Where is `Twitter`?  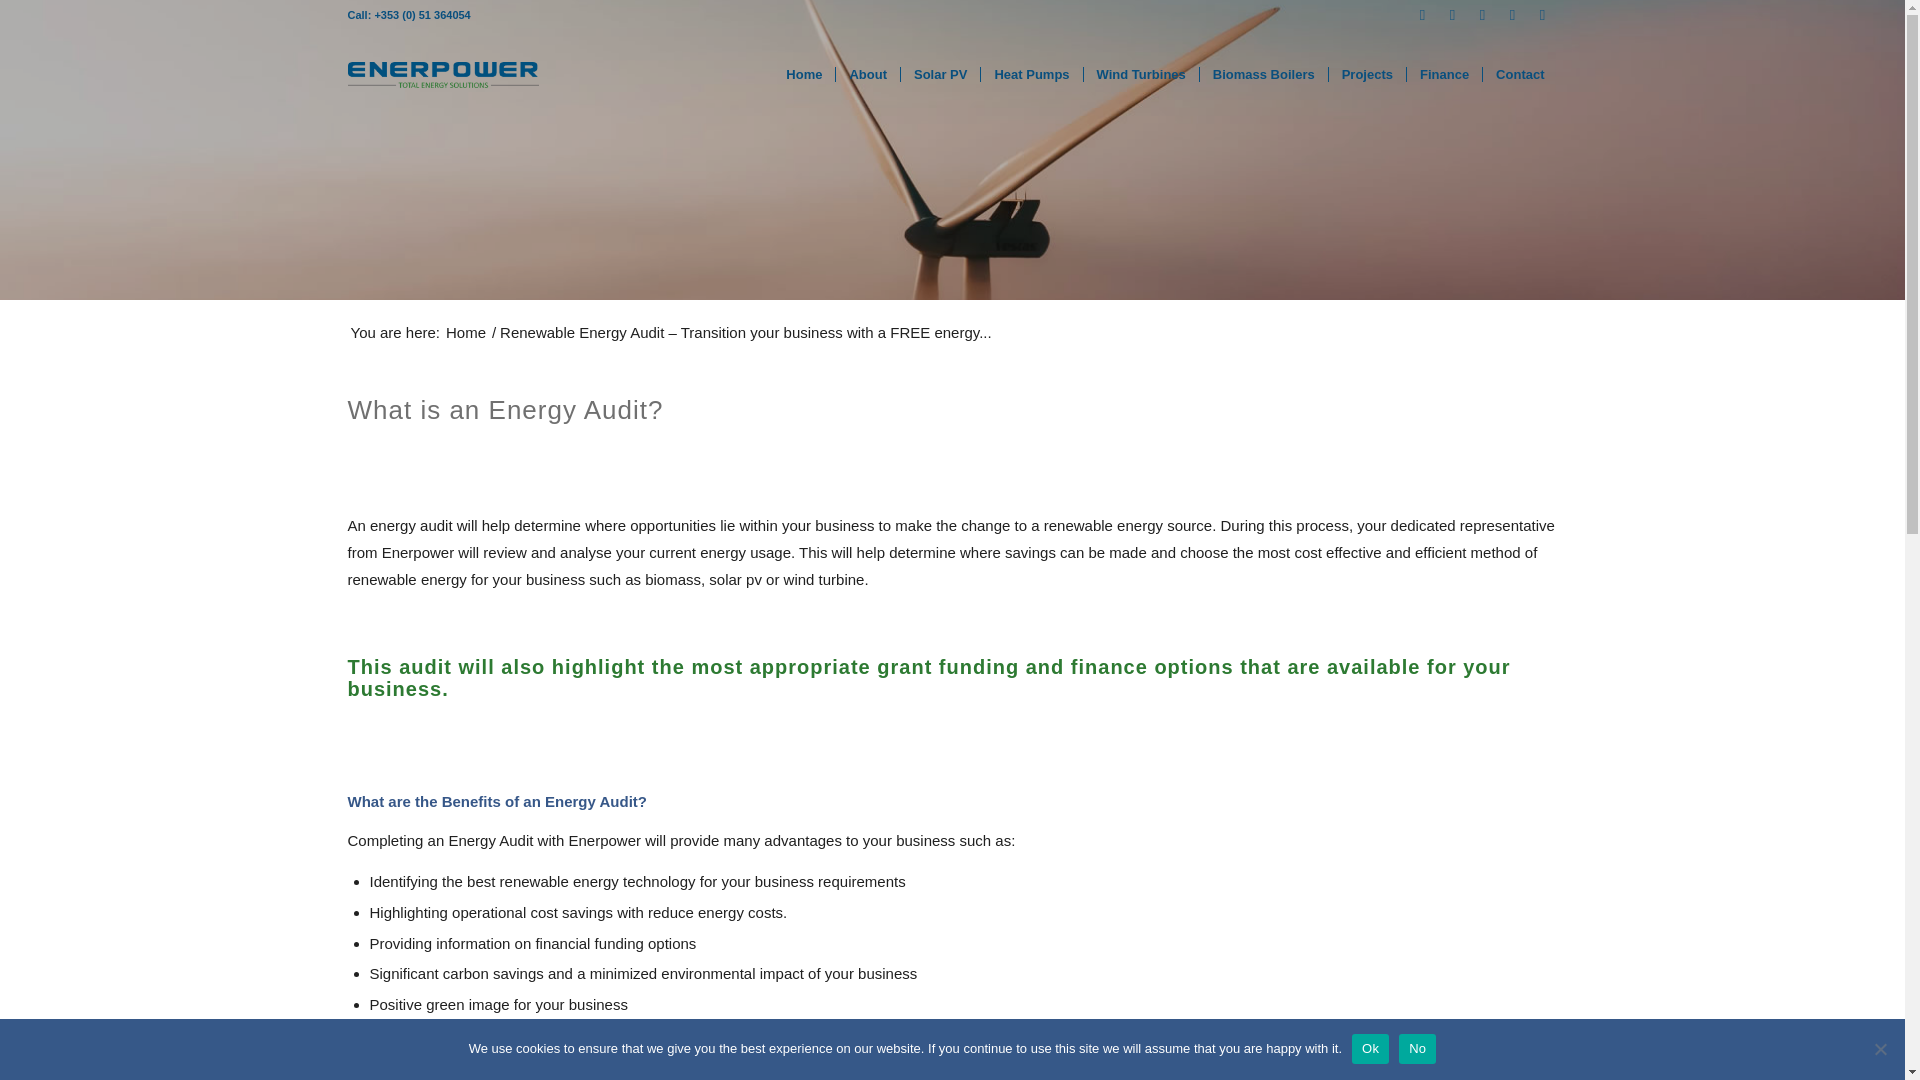 Twitter is located at coordinates (1453, 15).